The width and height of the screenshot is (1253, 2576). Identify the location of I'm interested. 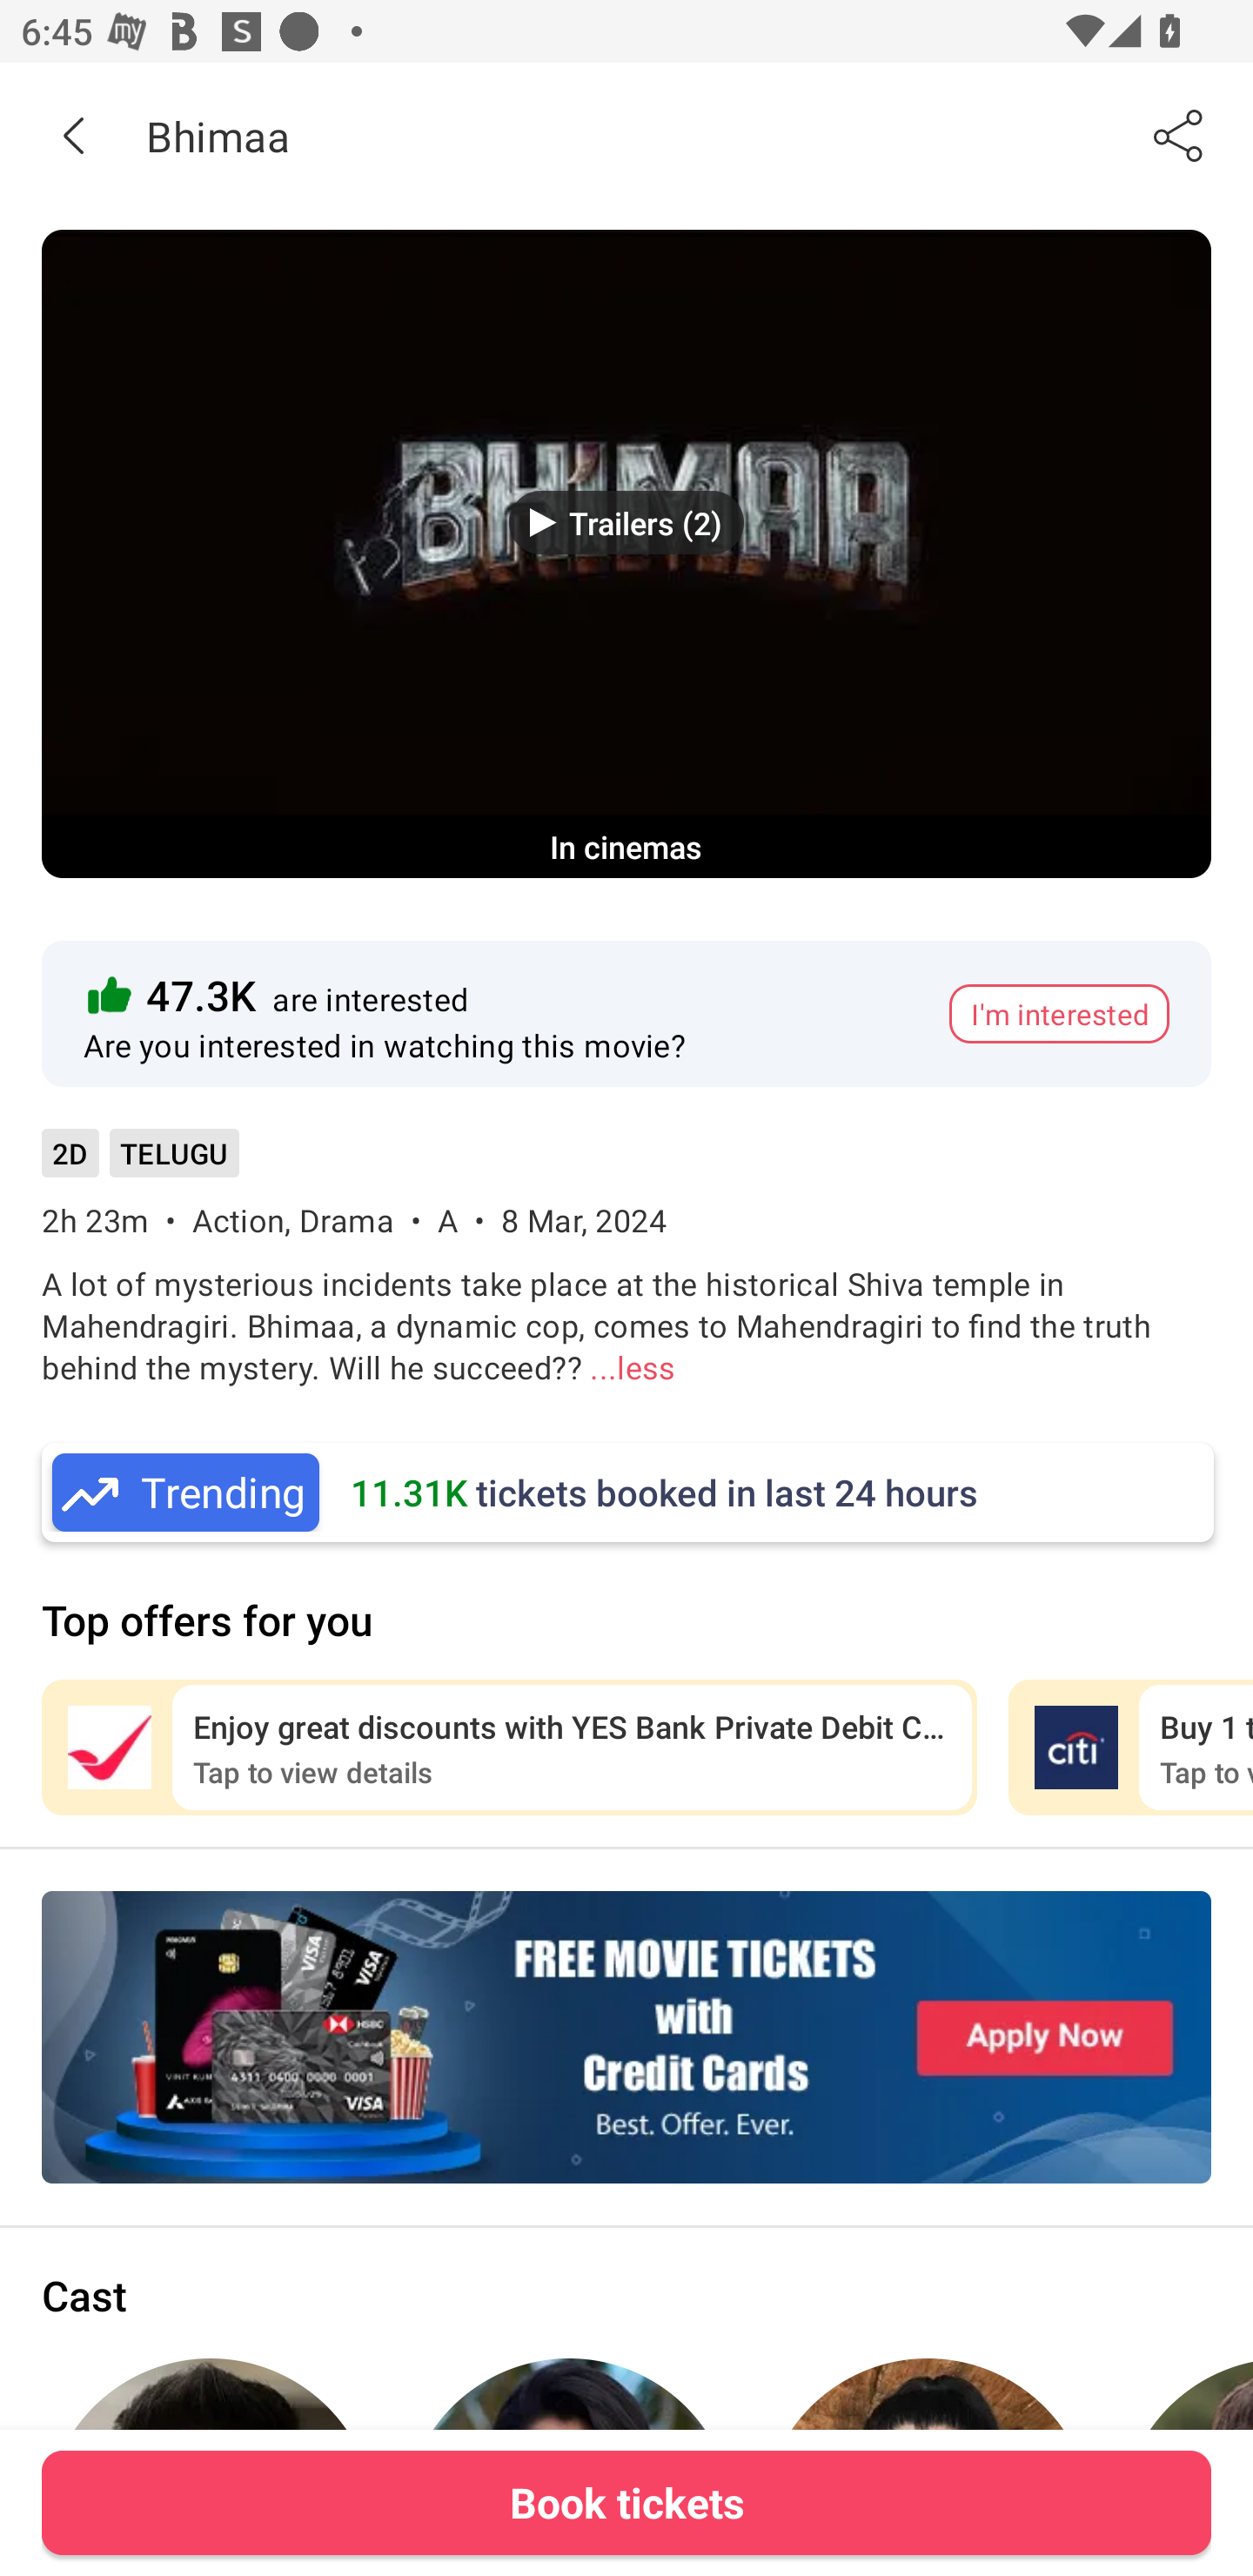
(1059, 1013).